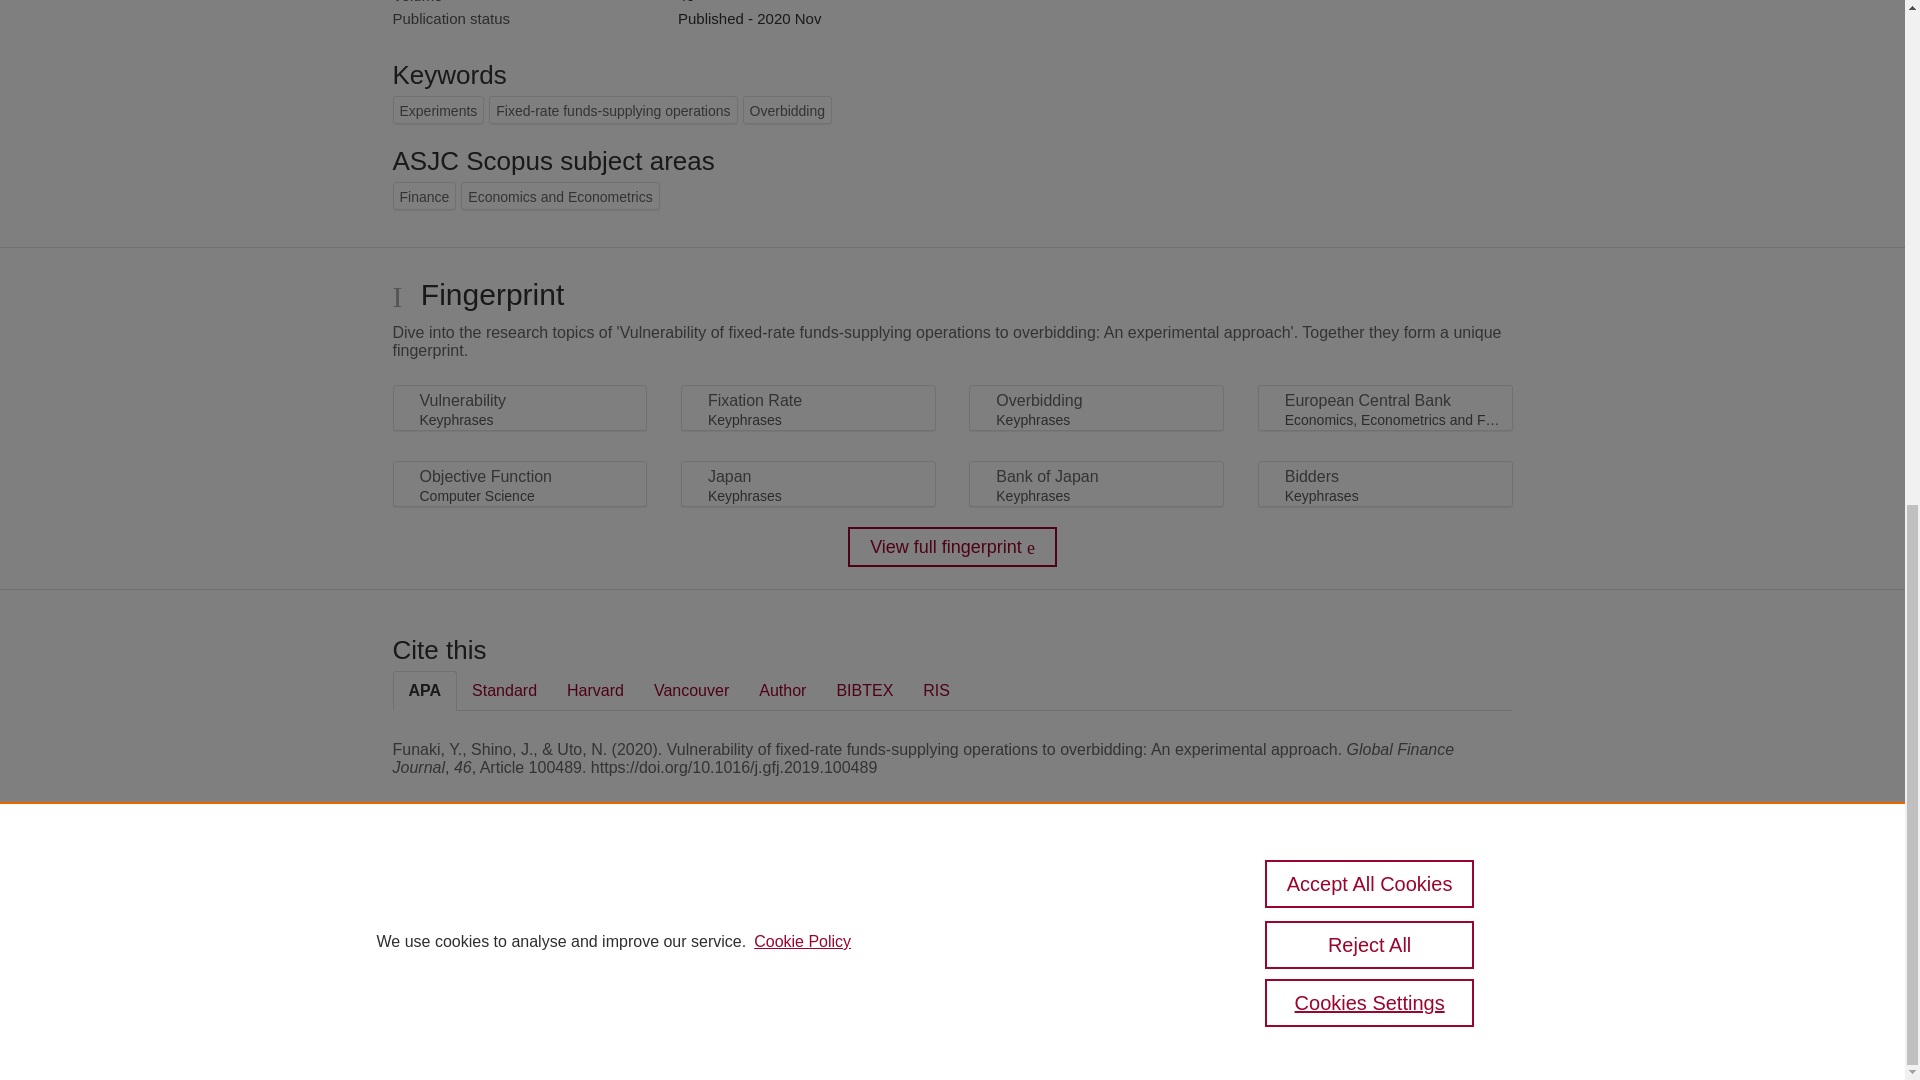 This screenshot has width=1920, height=1080. Describe the element at coordinates (1050, 976) in the screenshot. I see `use of cookies` at that location.